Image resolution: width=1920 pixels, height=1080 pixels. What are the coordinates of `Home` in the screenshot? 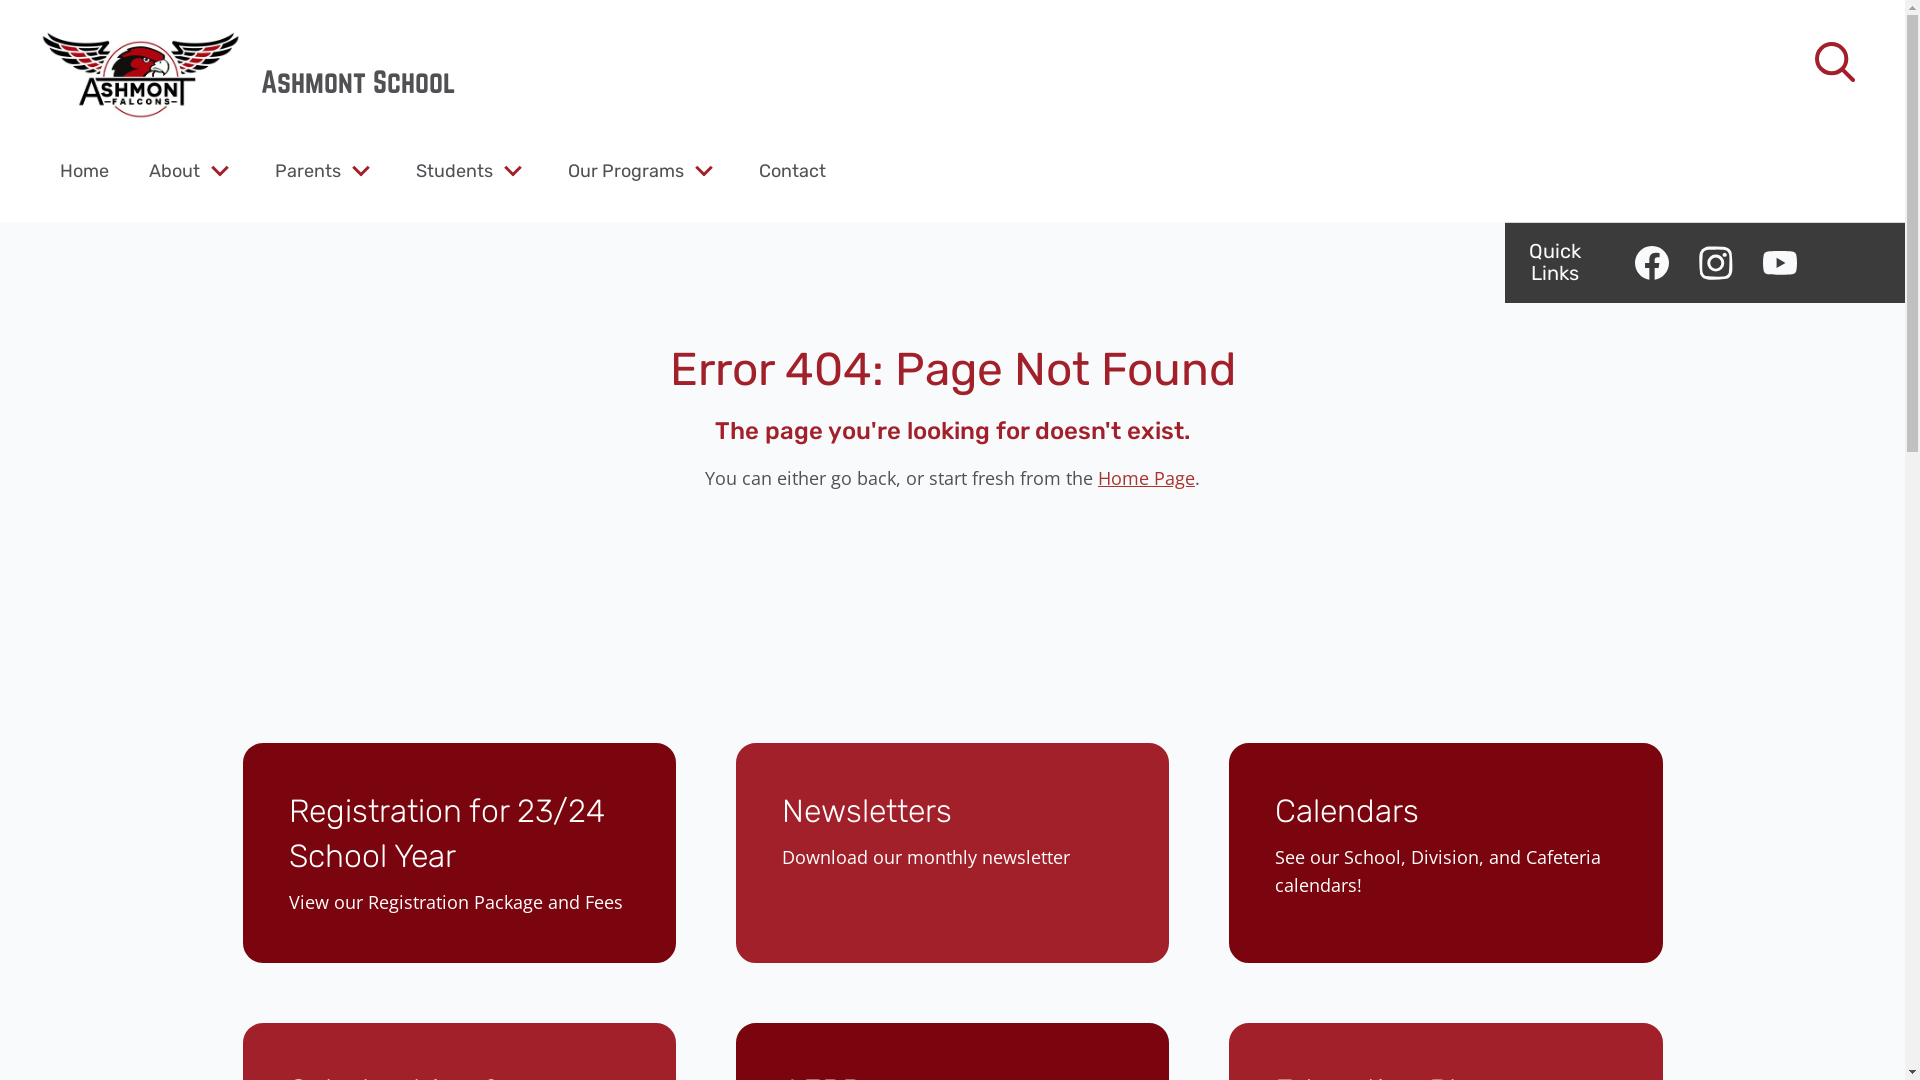 It's located at (84, 170).